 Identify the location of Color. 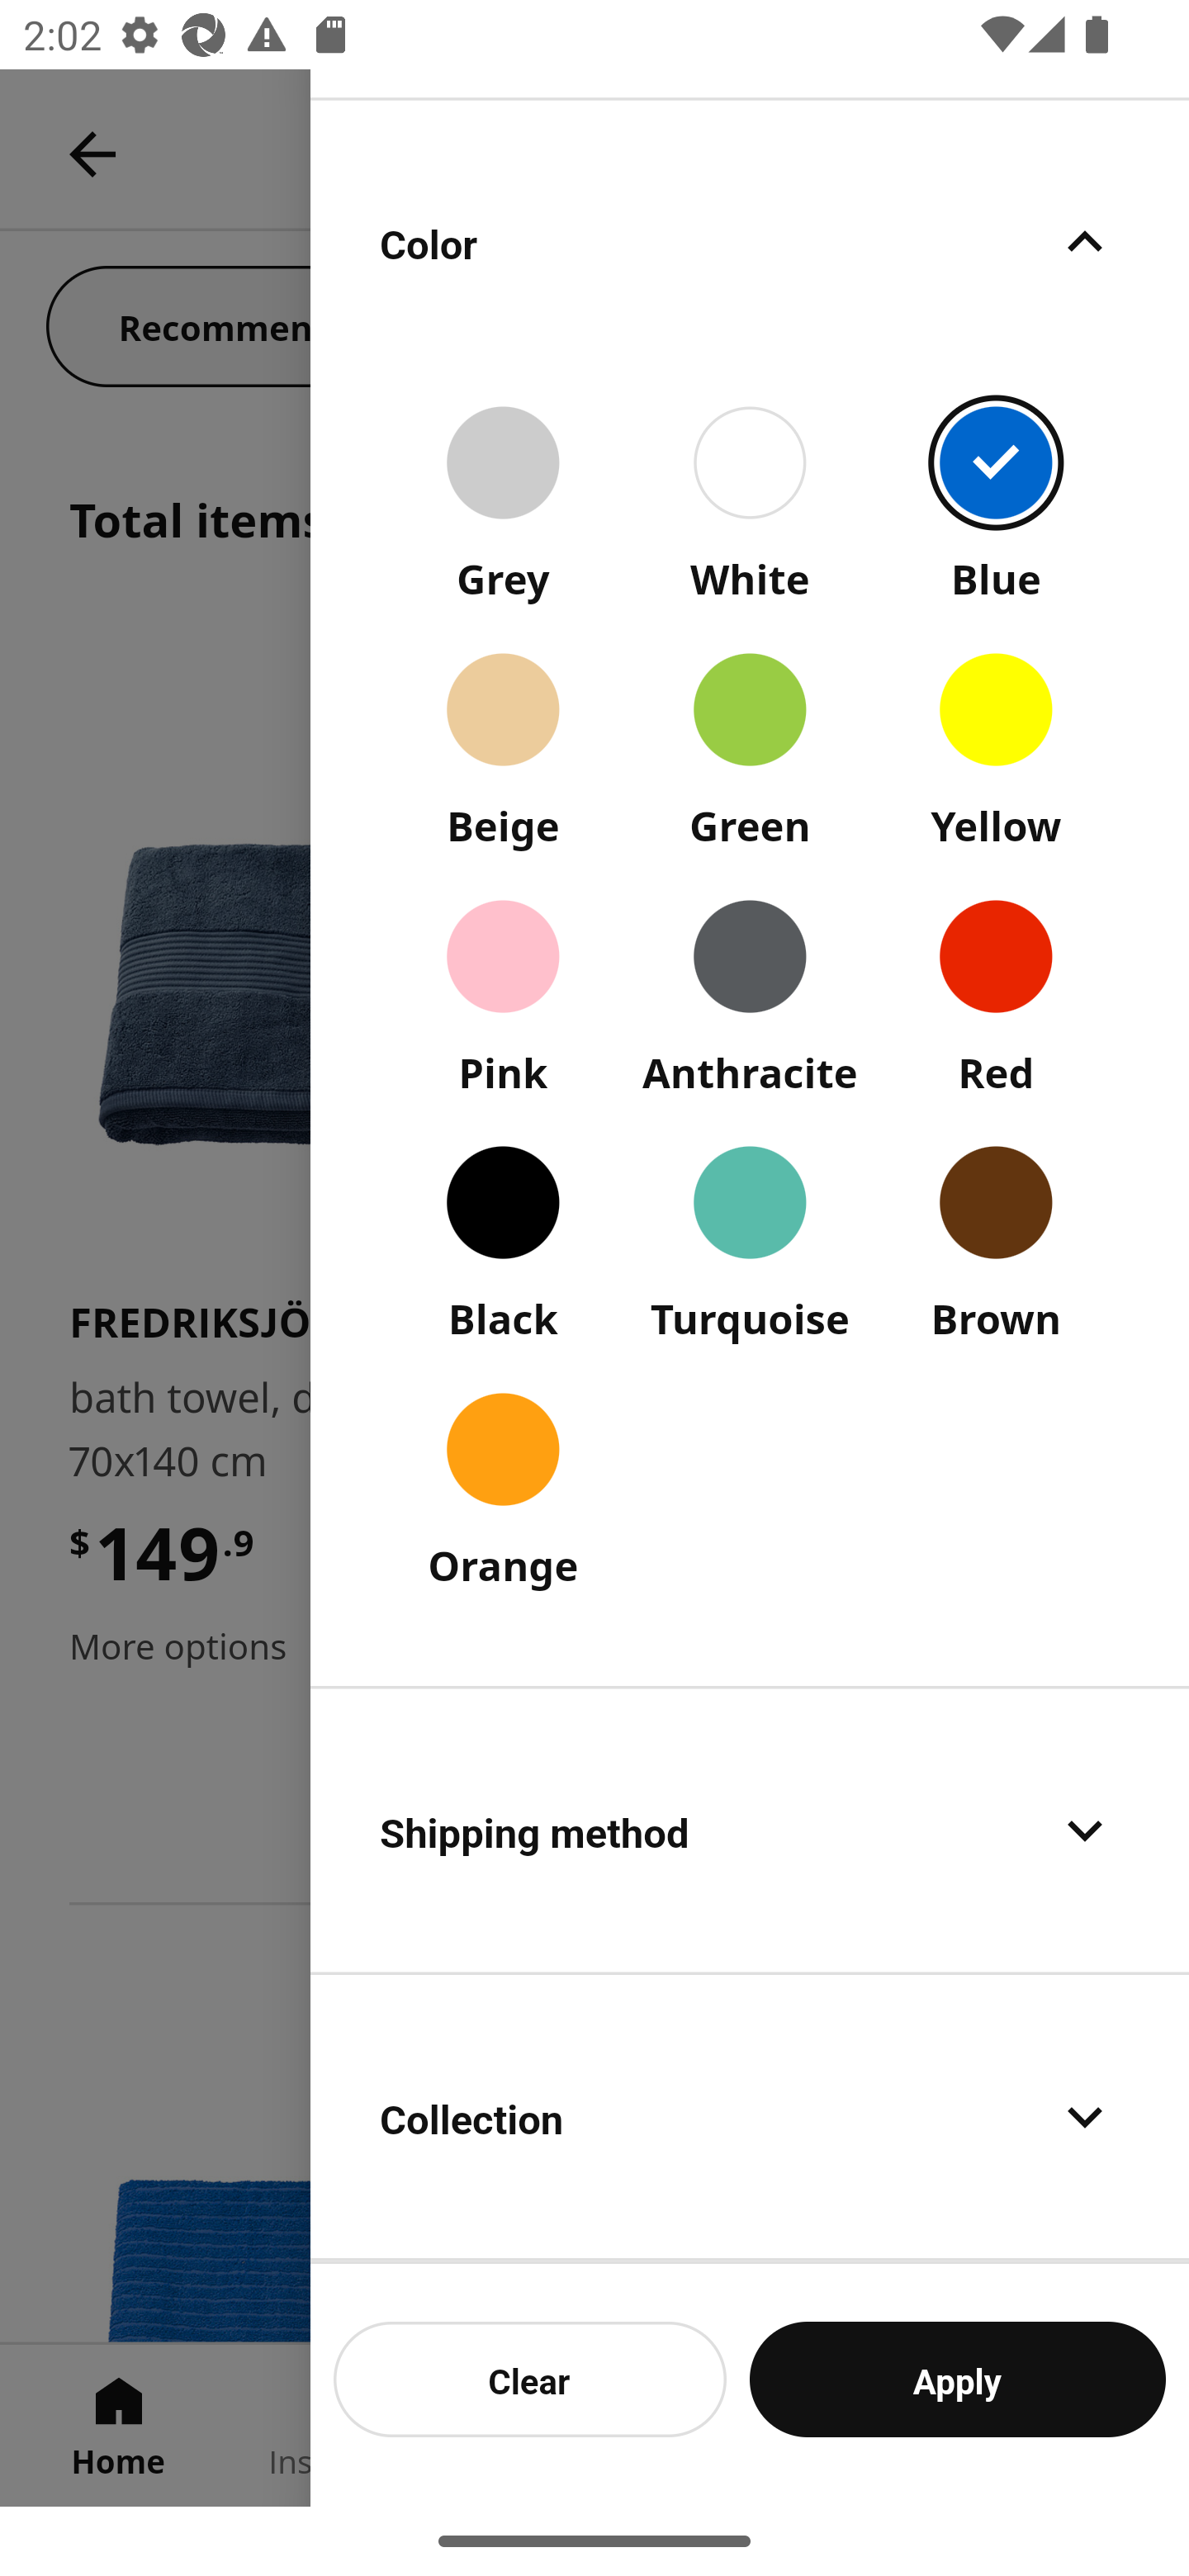
(750, 241).